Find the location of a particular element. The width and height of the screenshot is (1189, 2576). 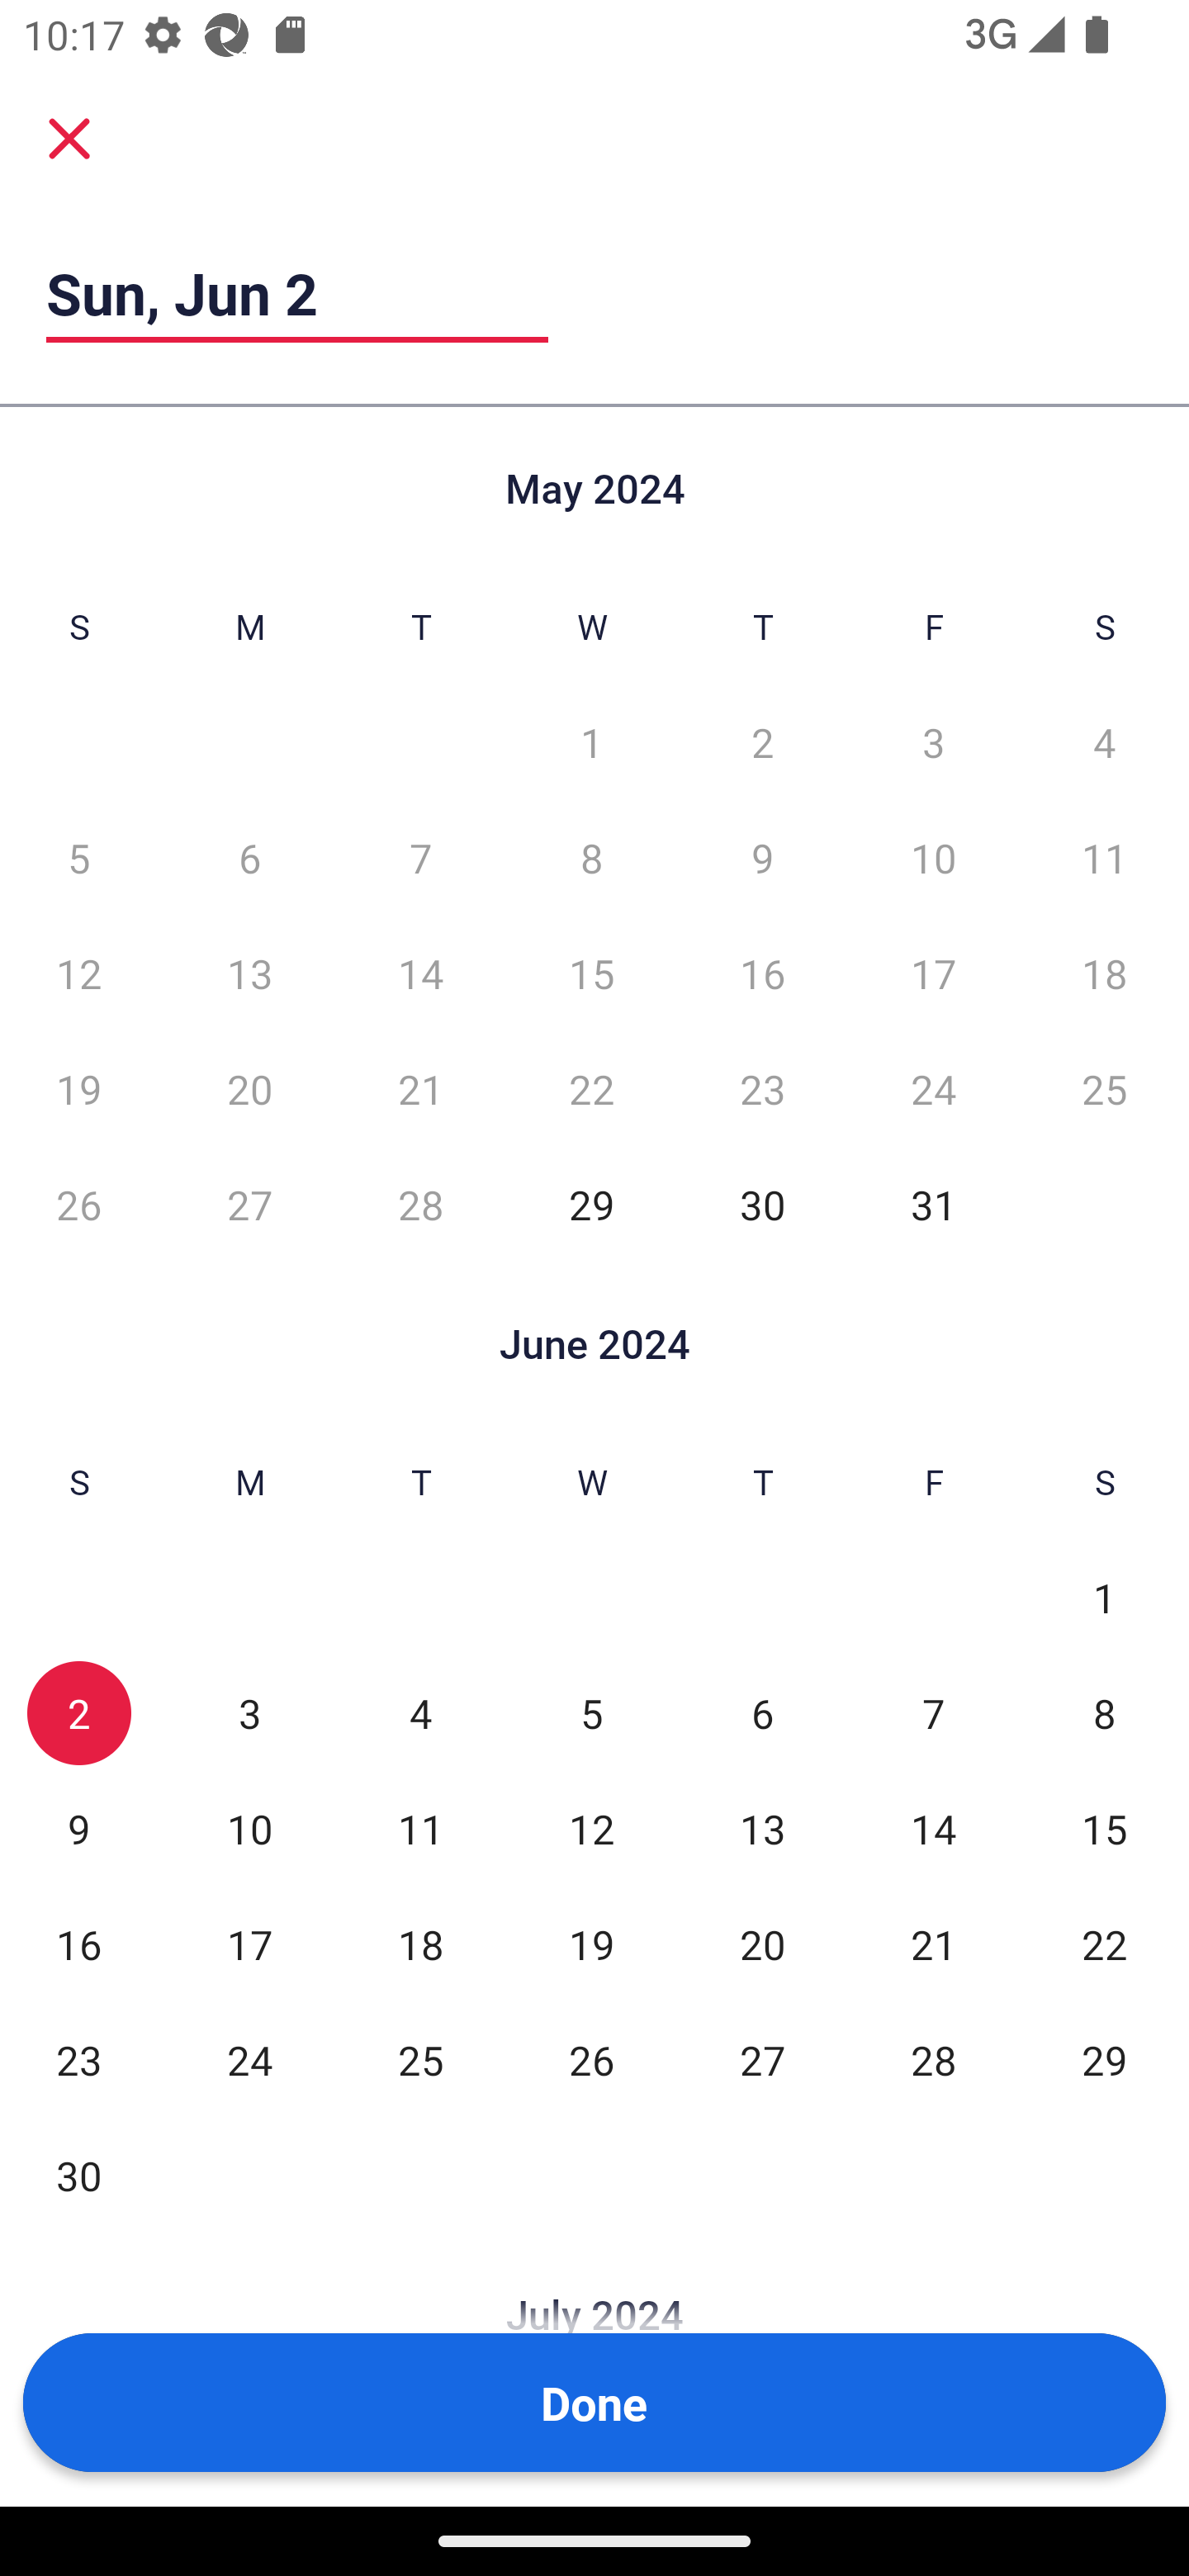

4 Tue, Jun 4, Not Selected is located at coordinates (421, 1714).